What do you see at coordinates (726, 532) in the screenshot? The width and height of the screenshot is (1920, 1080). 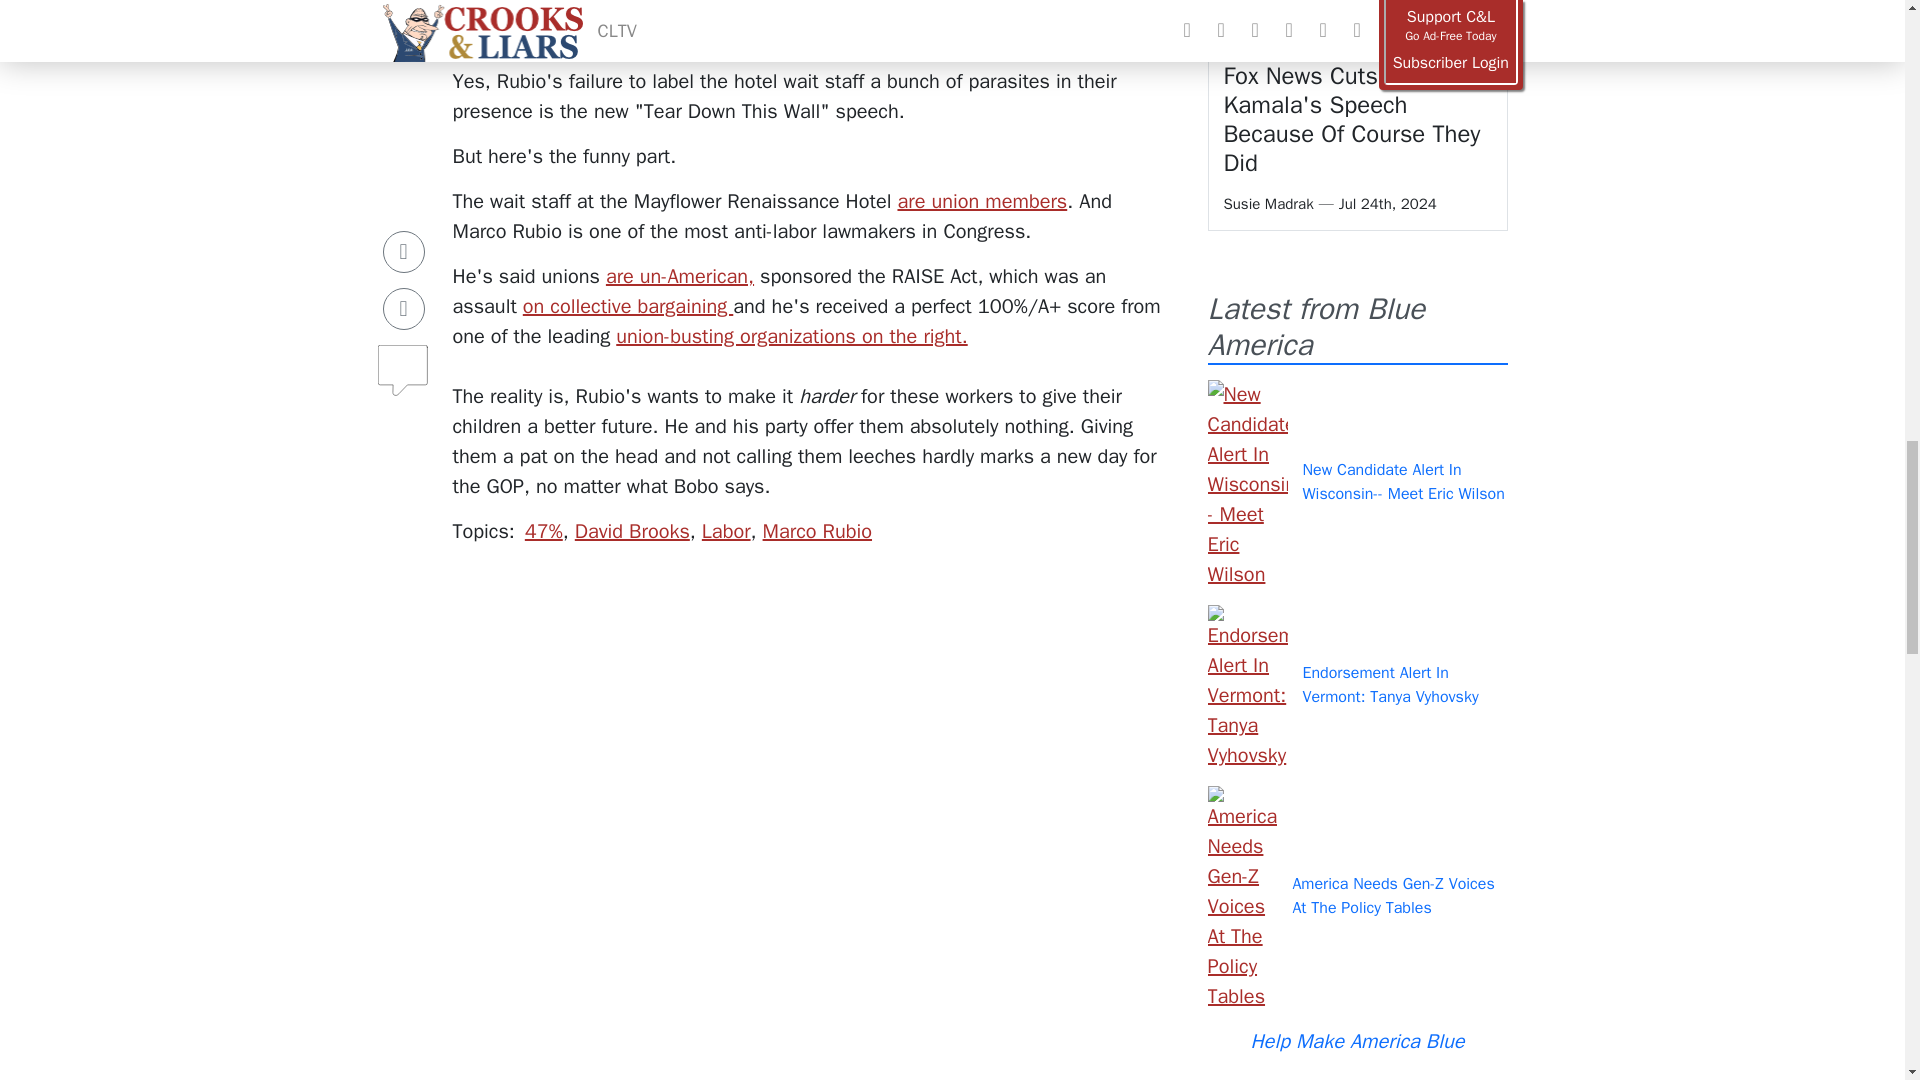 I see `Labor` at bounding box center [726, 532].